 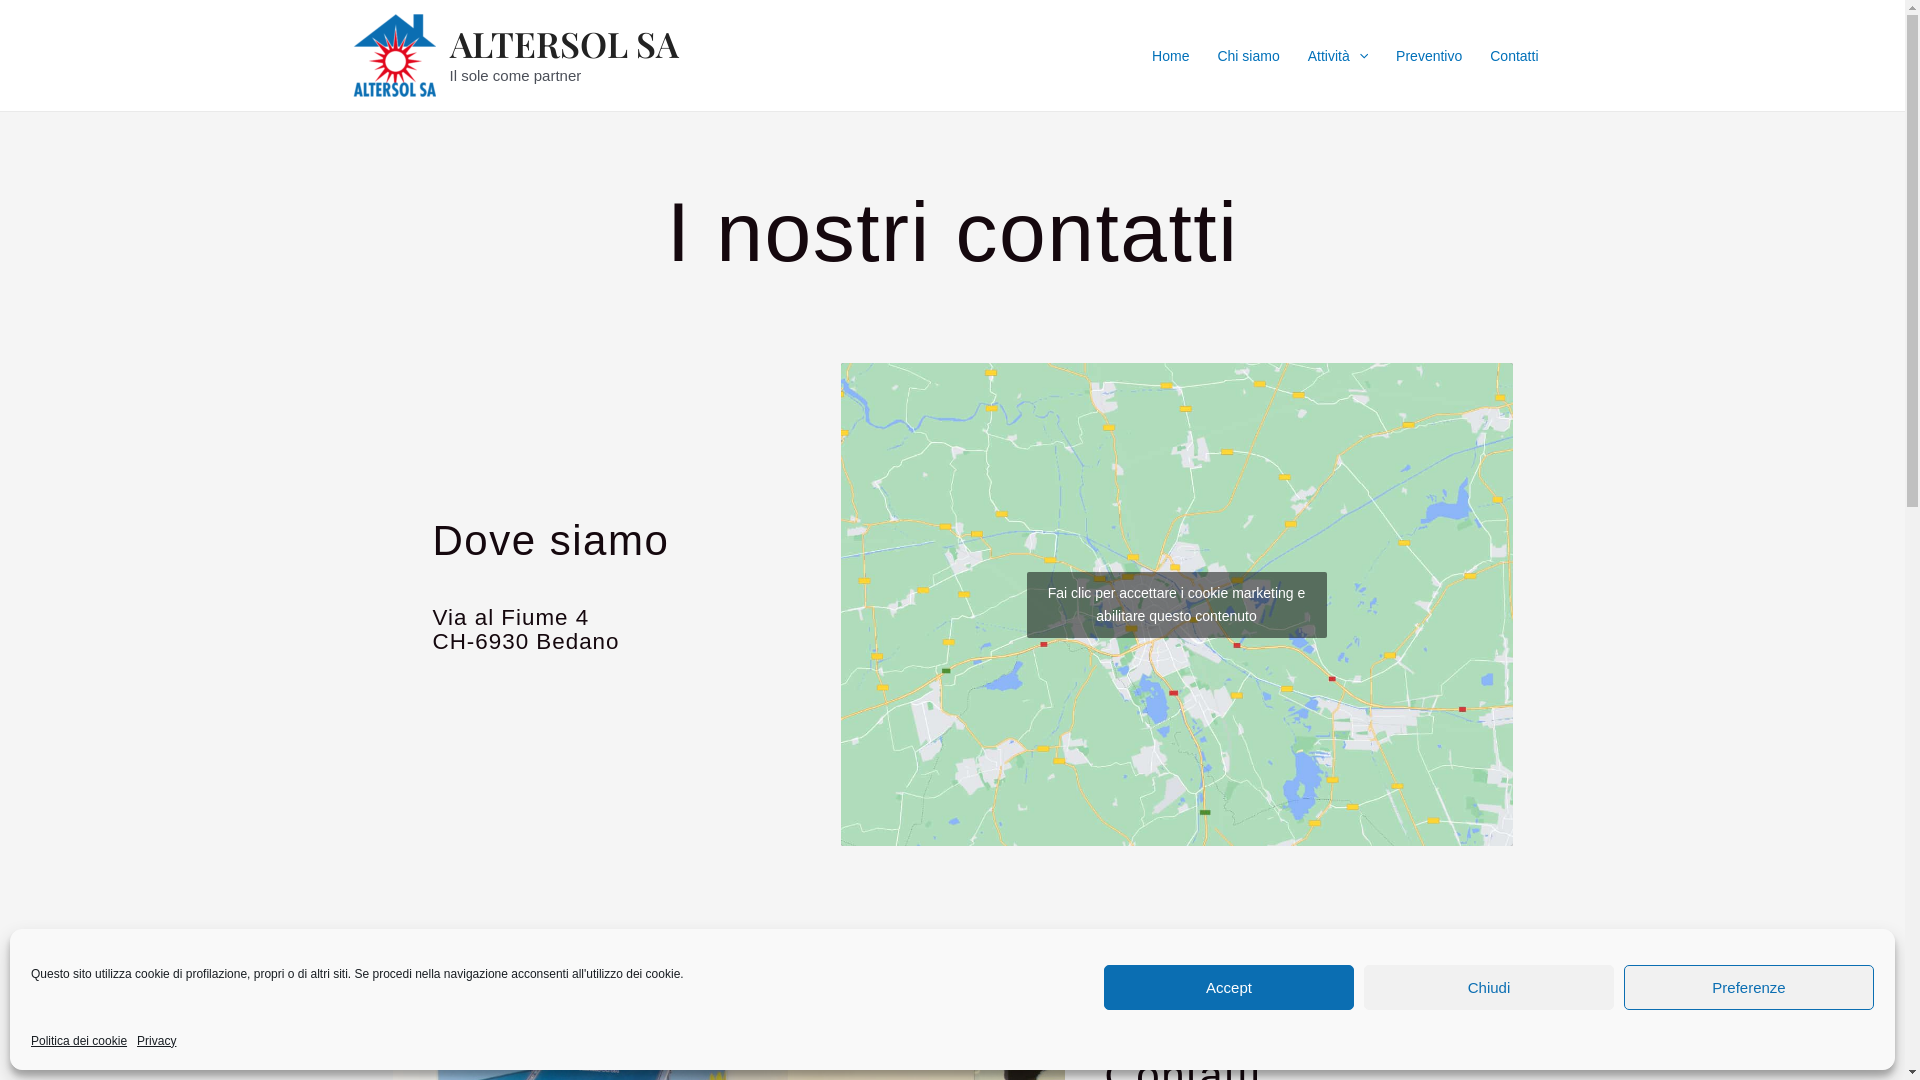 I want to click on Contatti, so click(x=1514, y=55).